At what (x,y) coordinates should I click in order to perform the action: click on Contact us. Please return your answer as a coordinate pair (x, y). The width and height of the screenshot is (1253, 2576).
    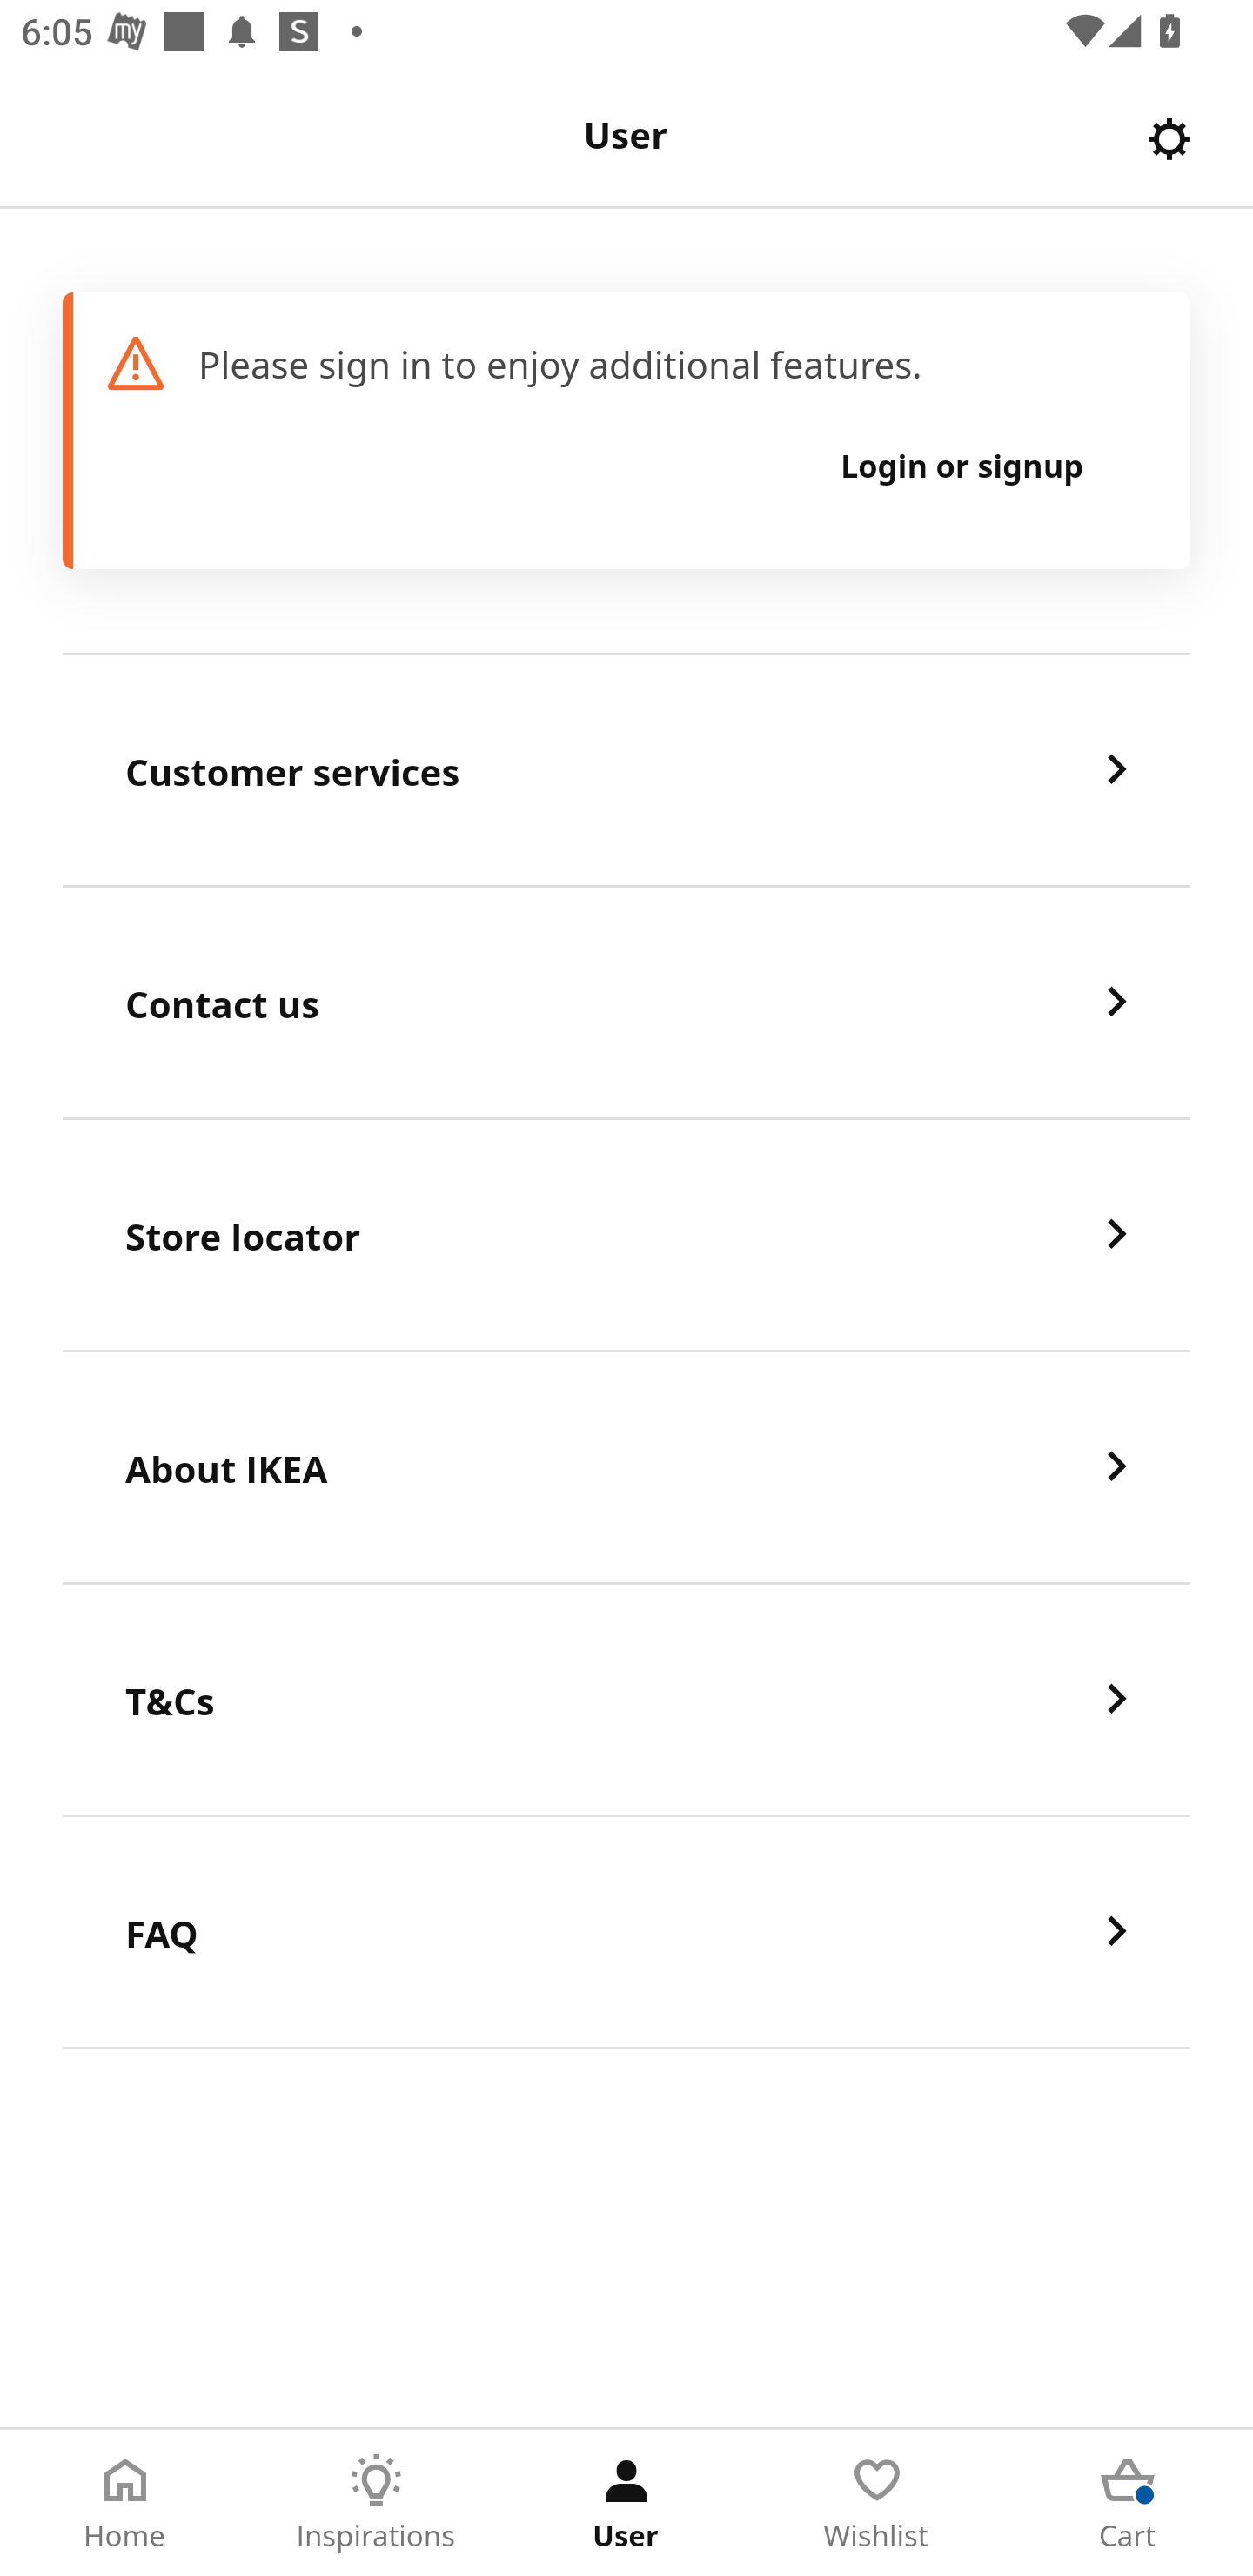
    Looking at the image, I should click on (626, 1004).